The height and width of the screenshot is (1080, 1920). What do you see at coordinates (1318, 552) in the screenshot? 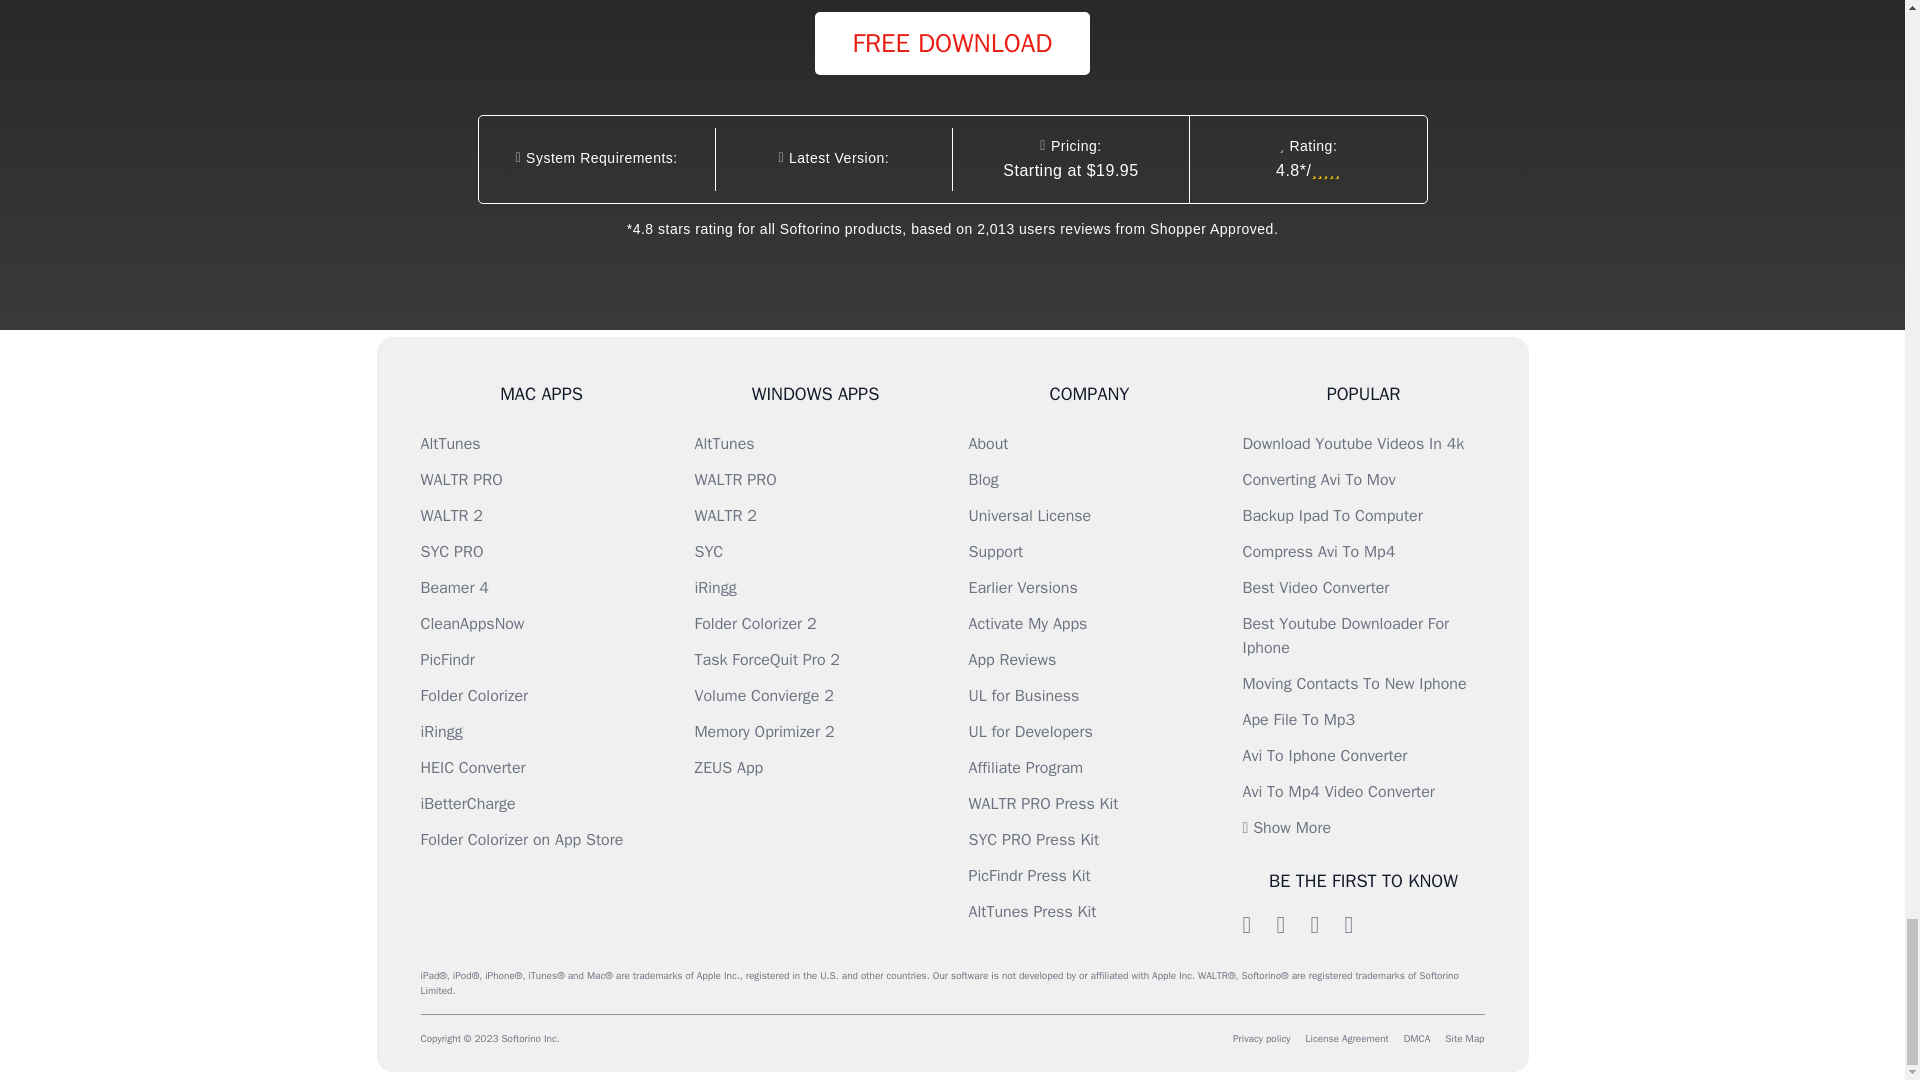
I see `compress avi to mp4` at bounding box center [1318, 552].